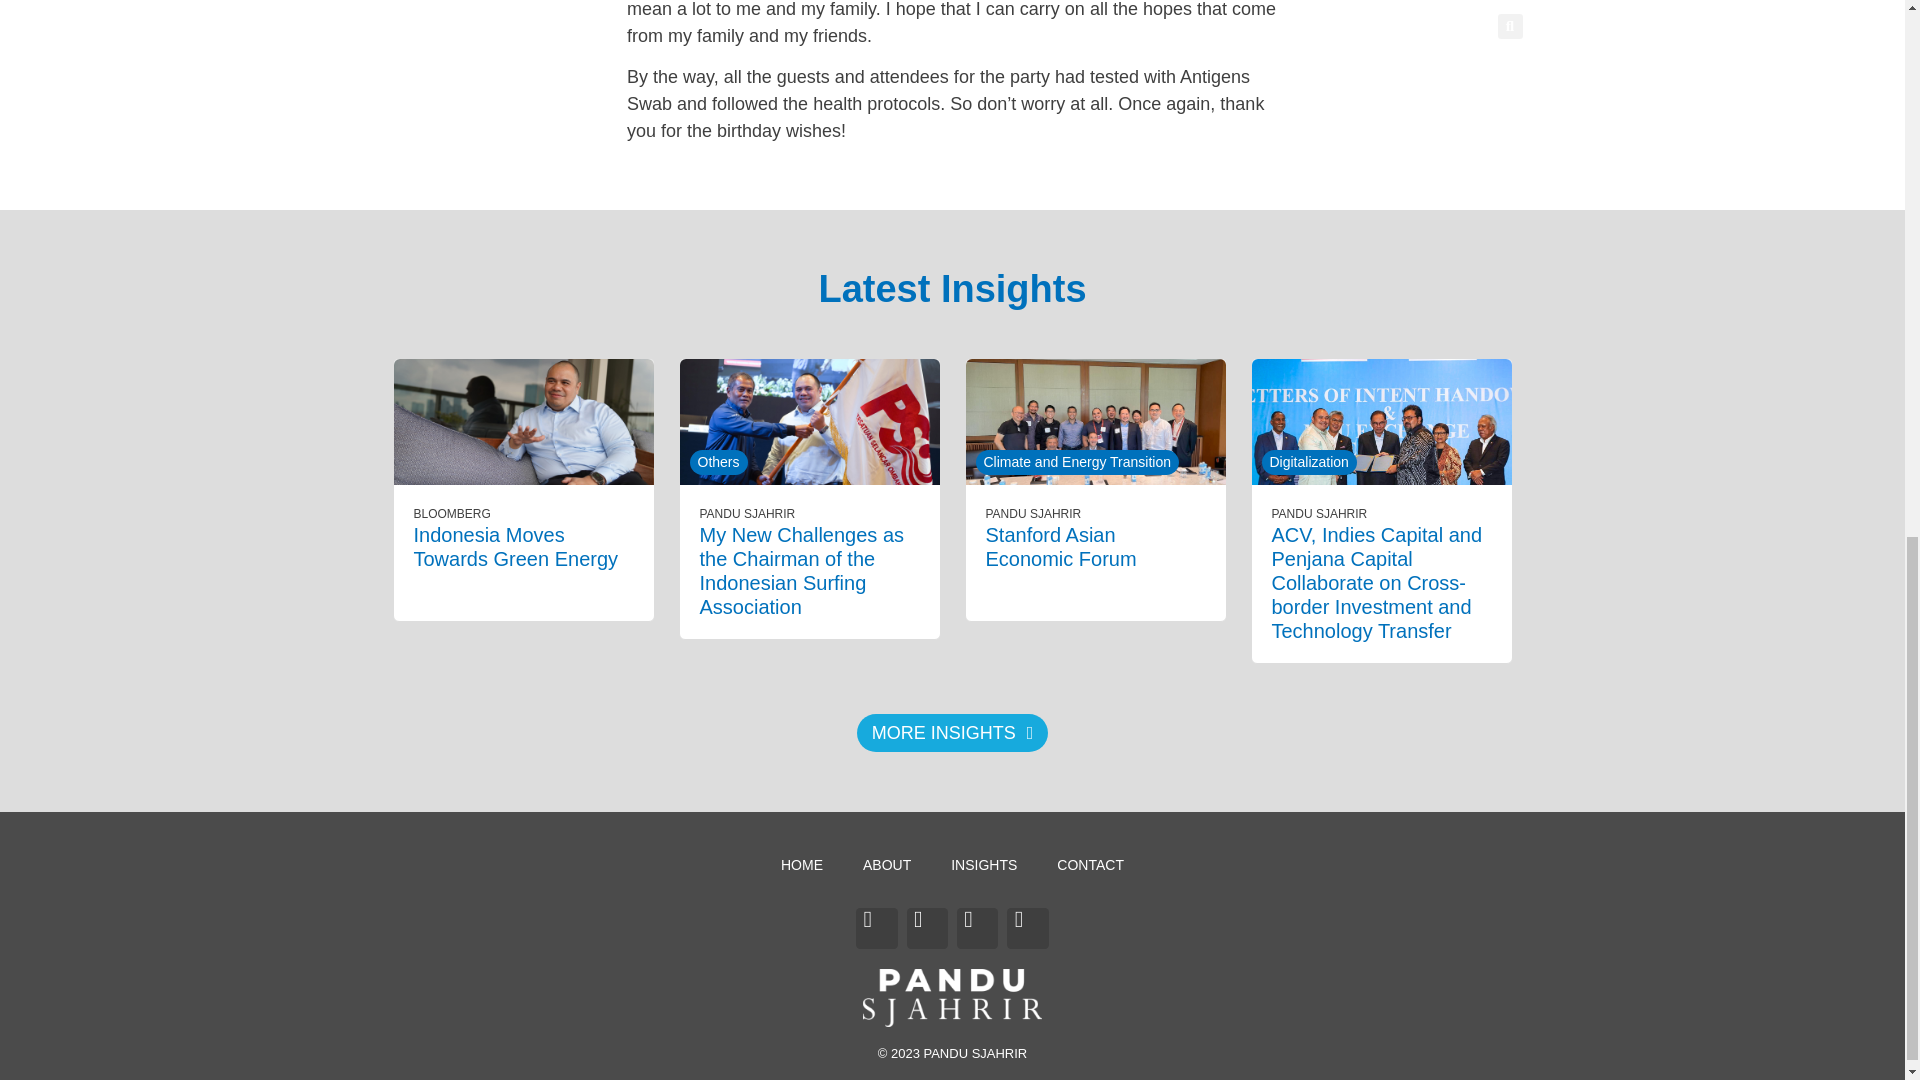  I want to click on CONTACT, so click(1090, 864).